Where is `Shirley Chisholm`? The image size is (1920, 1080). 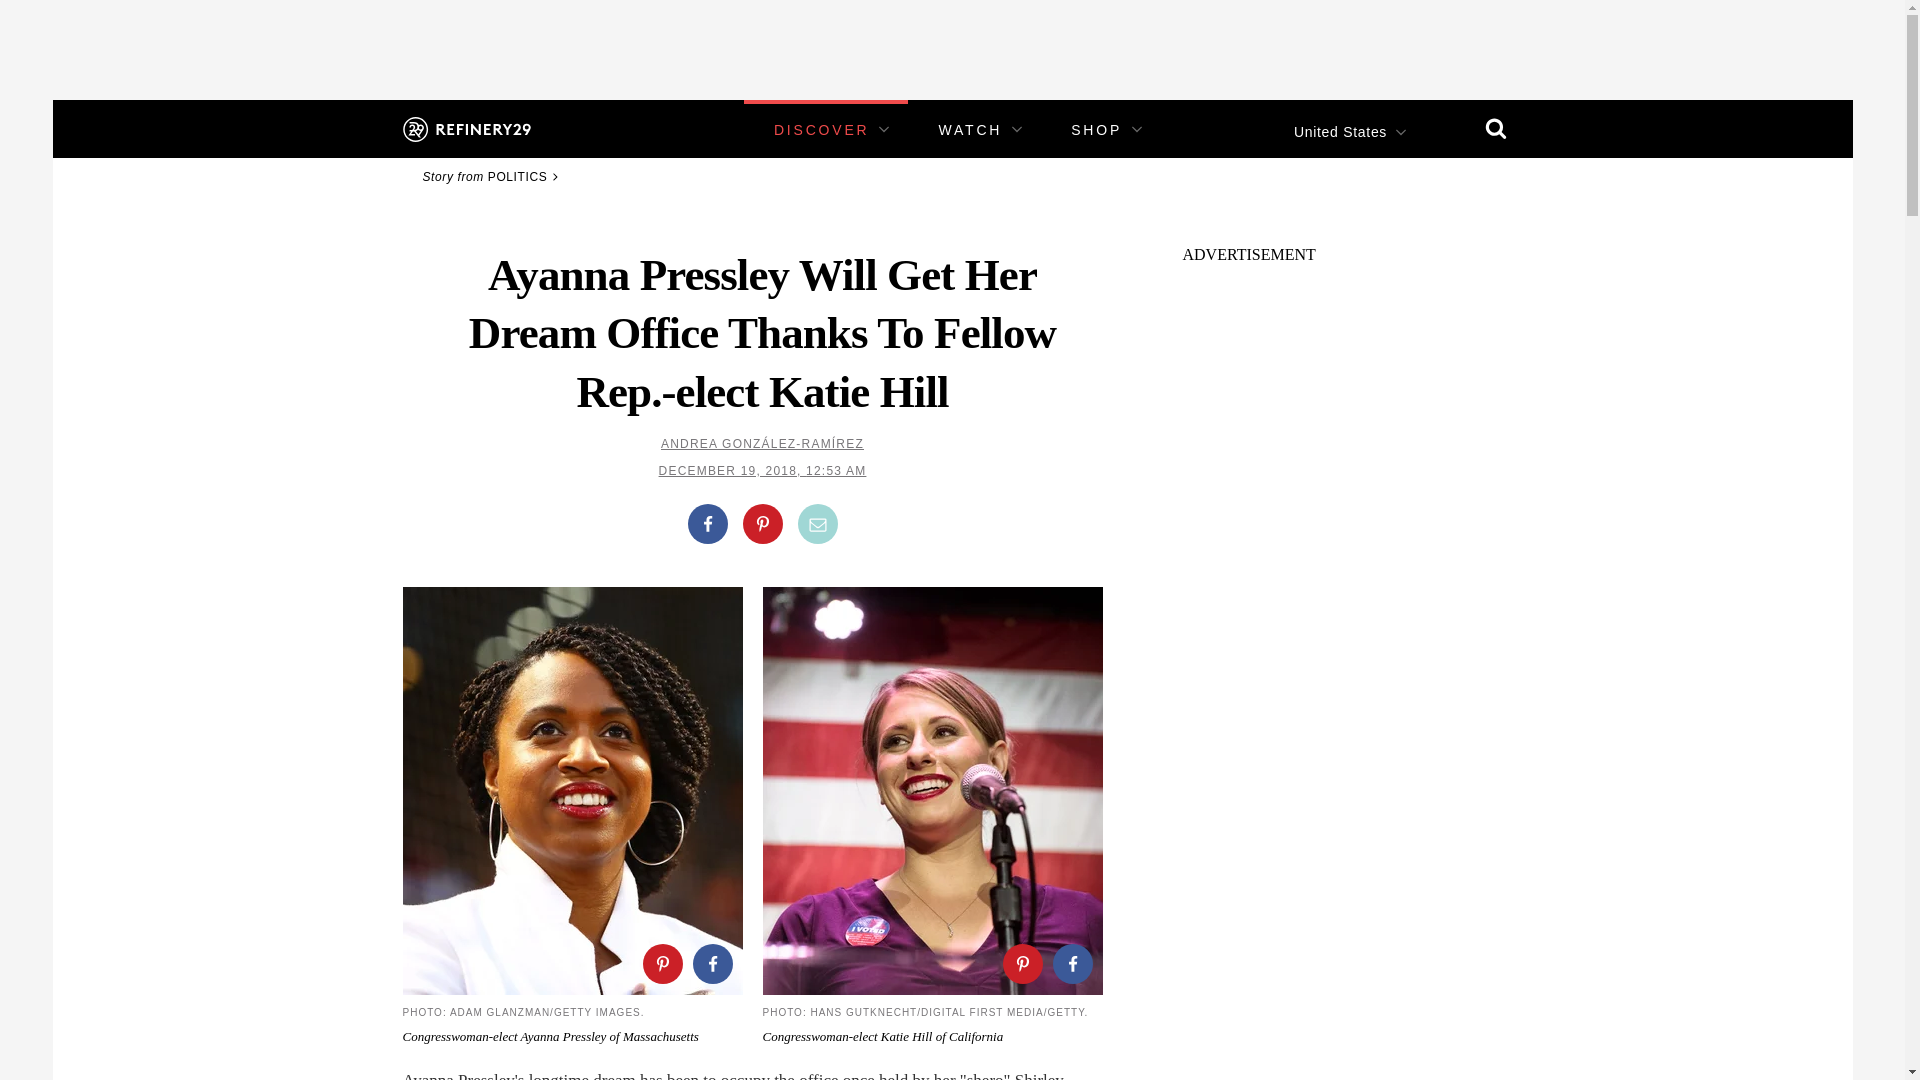 Shirley Chisholm is located at coordinates (732, 1076).